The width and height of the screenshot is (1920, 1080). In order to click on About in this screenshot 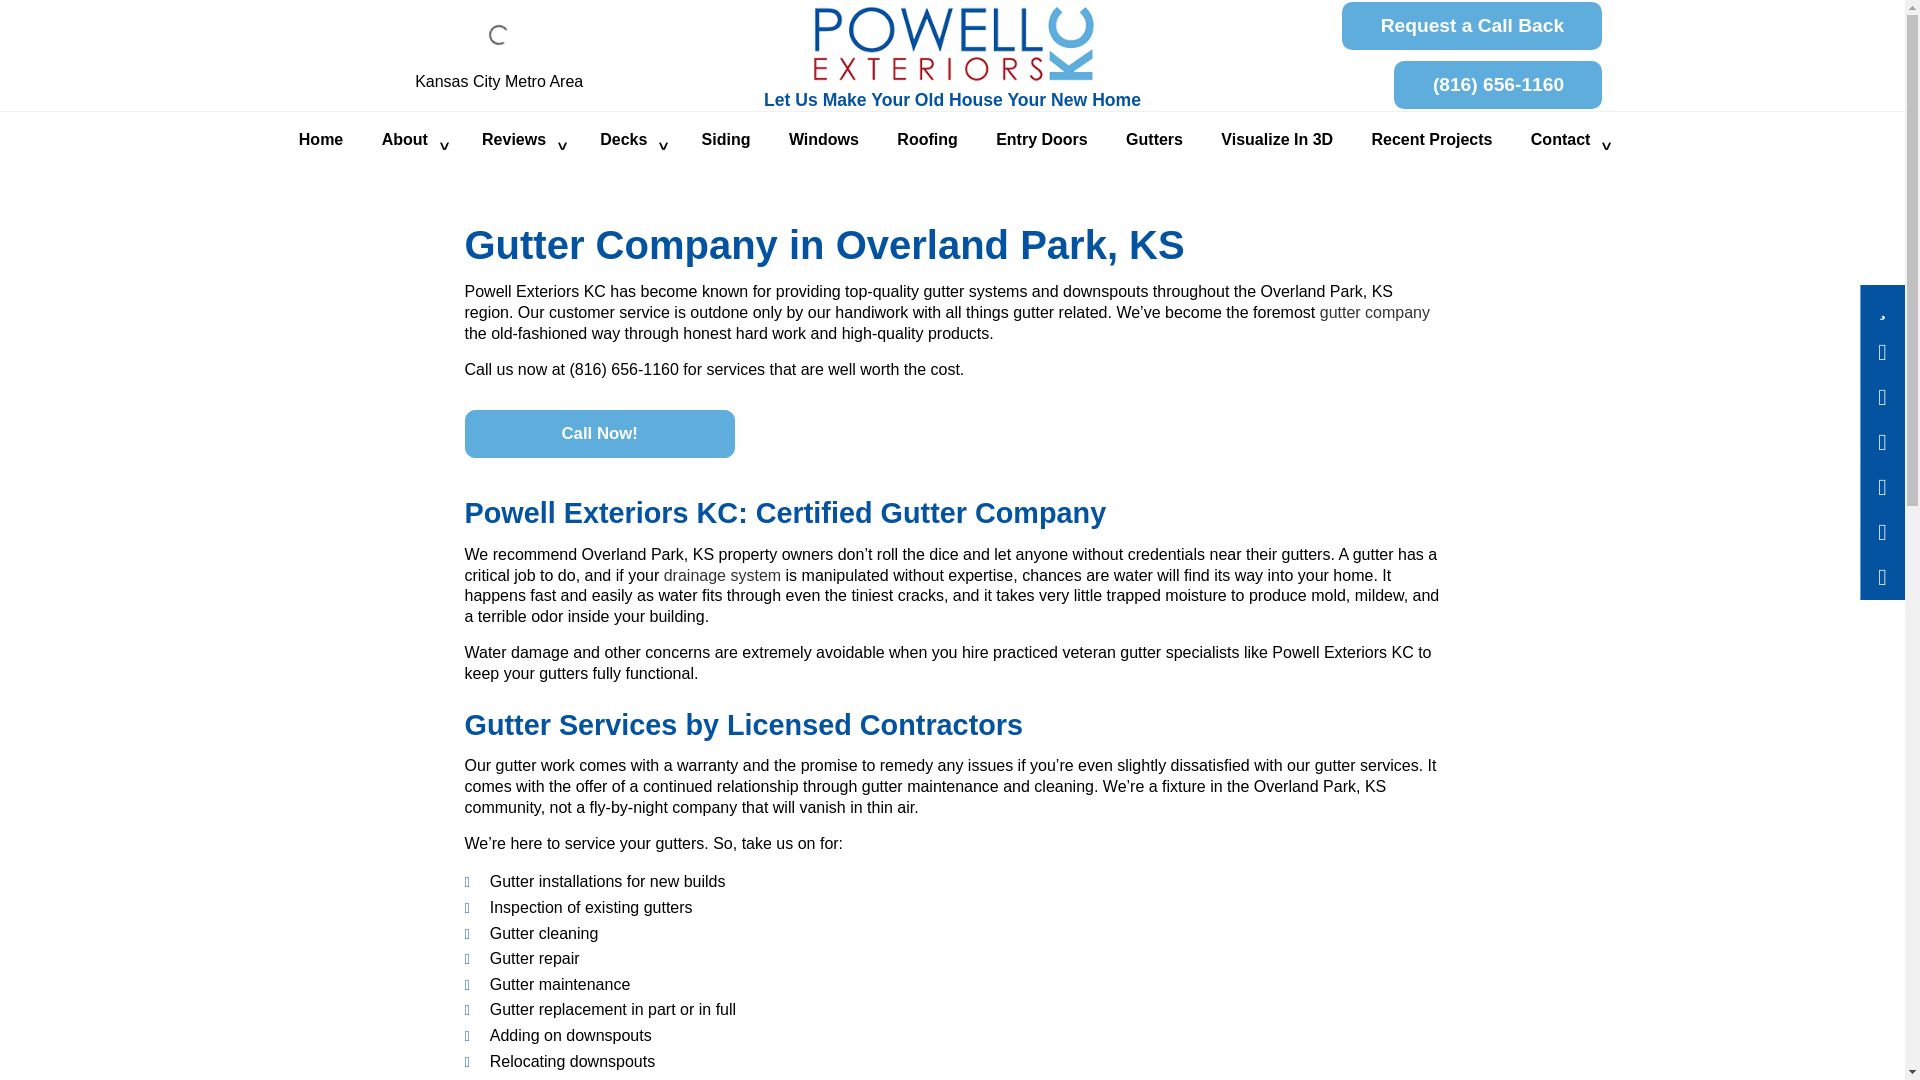, I will do `click(412, 140)`.